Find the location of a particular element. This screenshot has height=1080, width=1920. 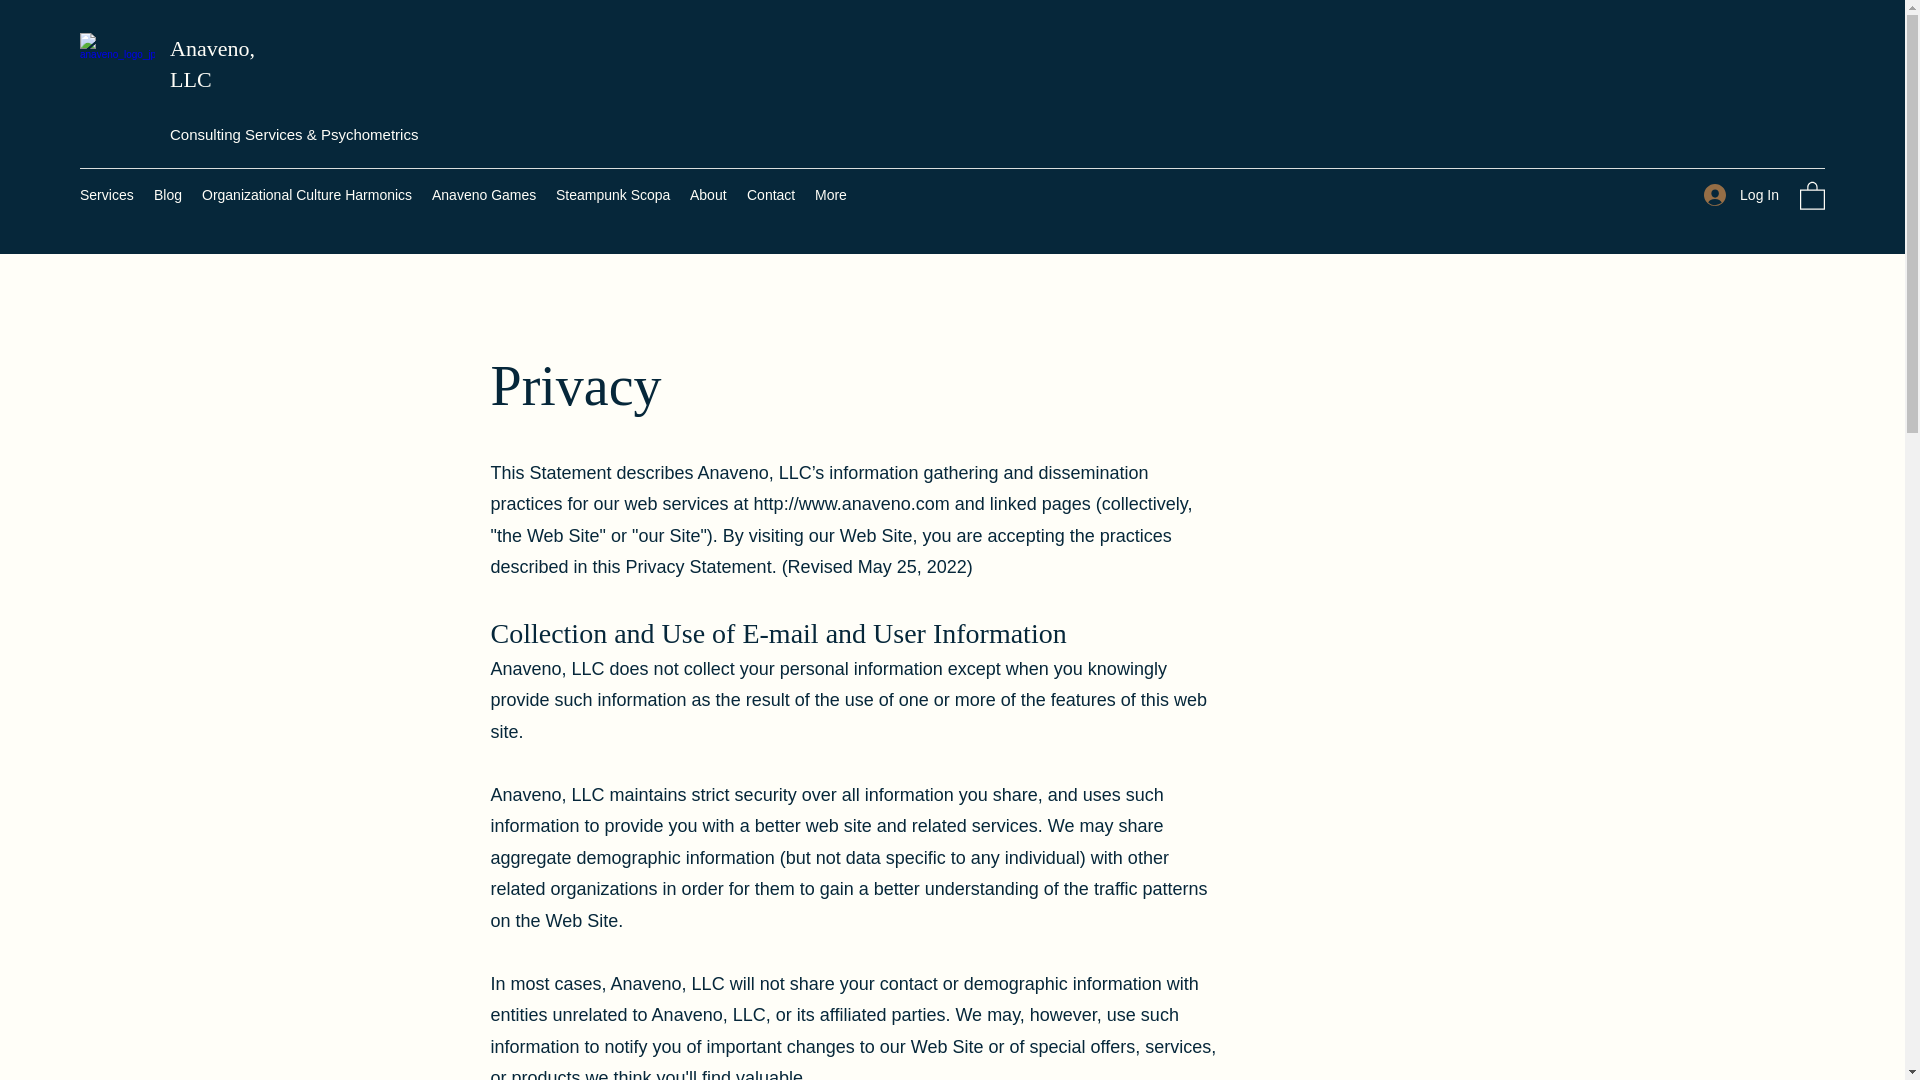

Anaveno Games is located at coordinates (484, 194).